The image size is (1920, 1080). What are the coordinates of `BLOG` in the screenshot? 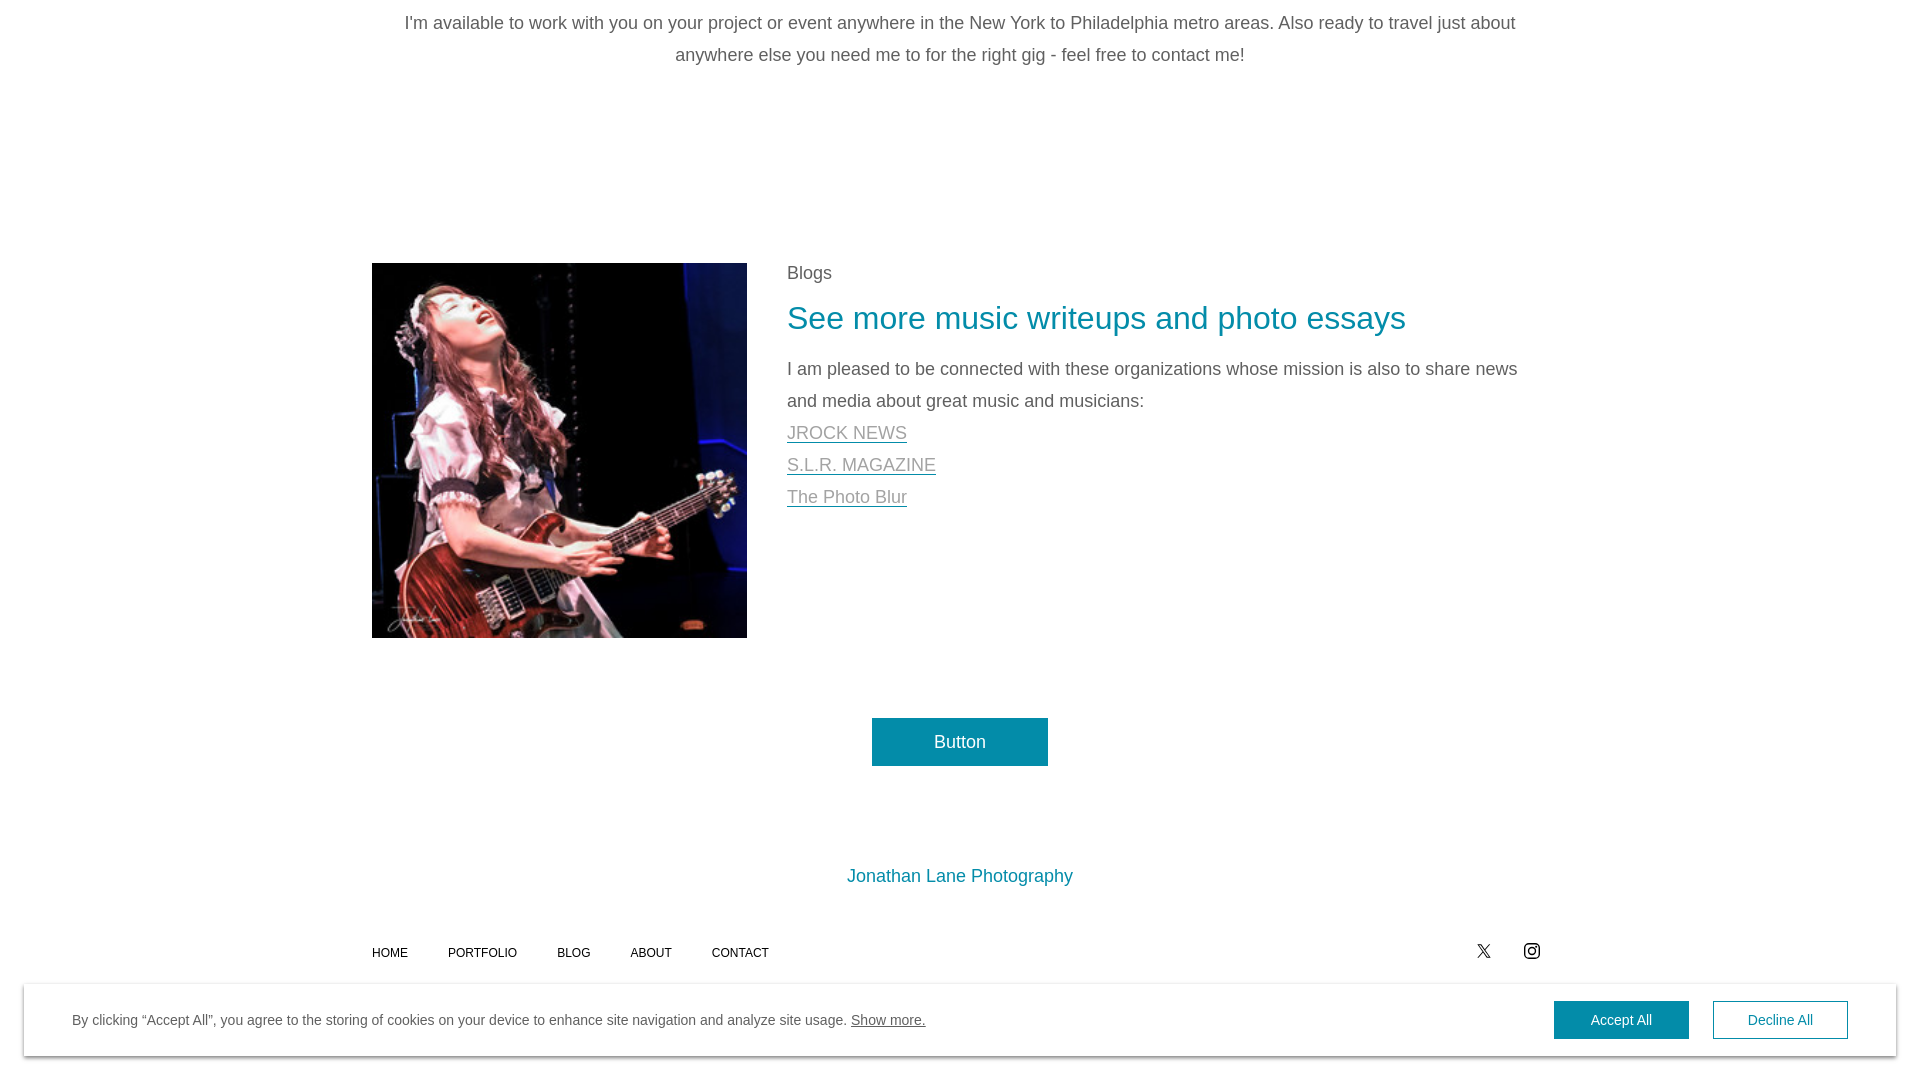 It's located at (572, 953).